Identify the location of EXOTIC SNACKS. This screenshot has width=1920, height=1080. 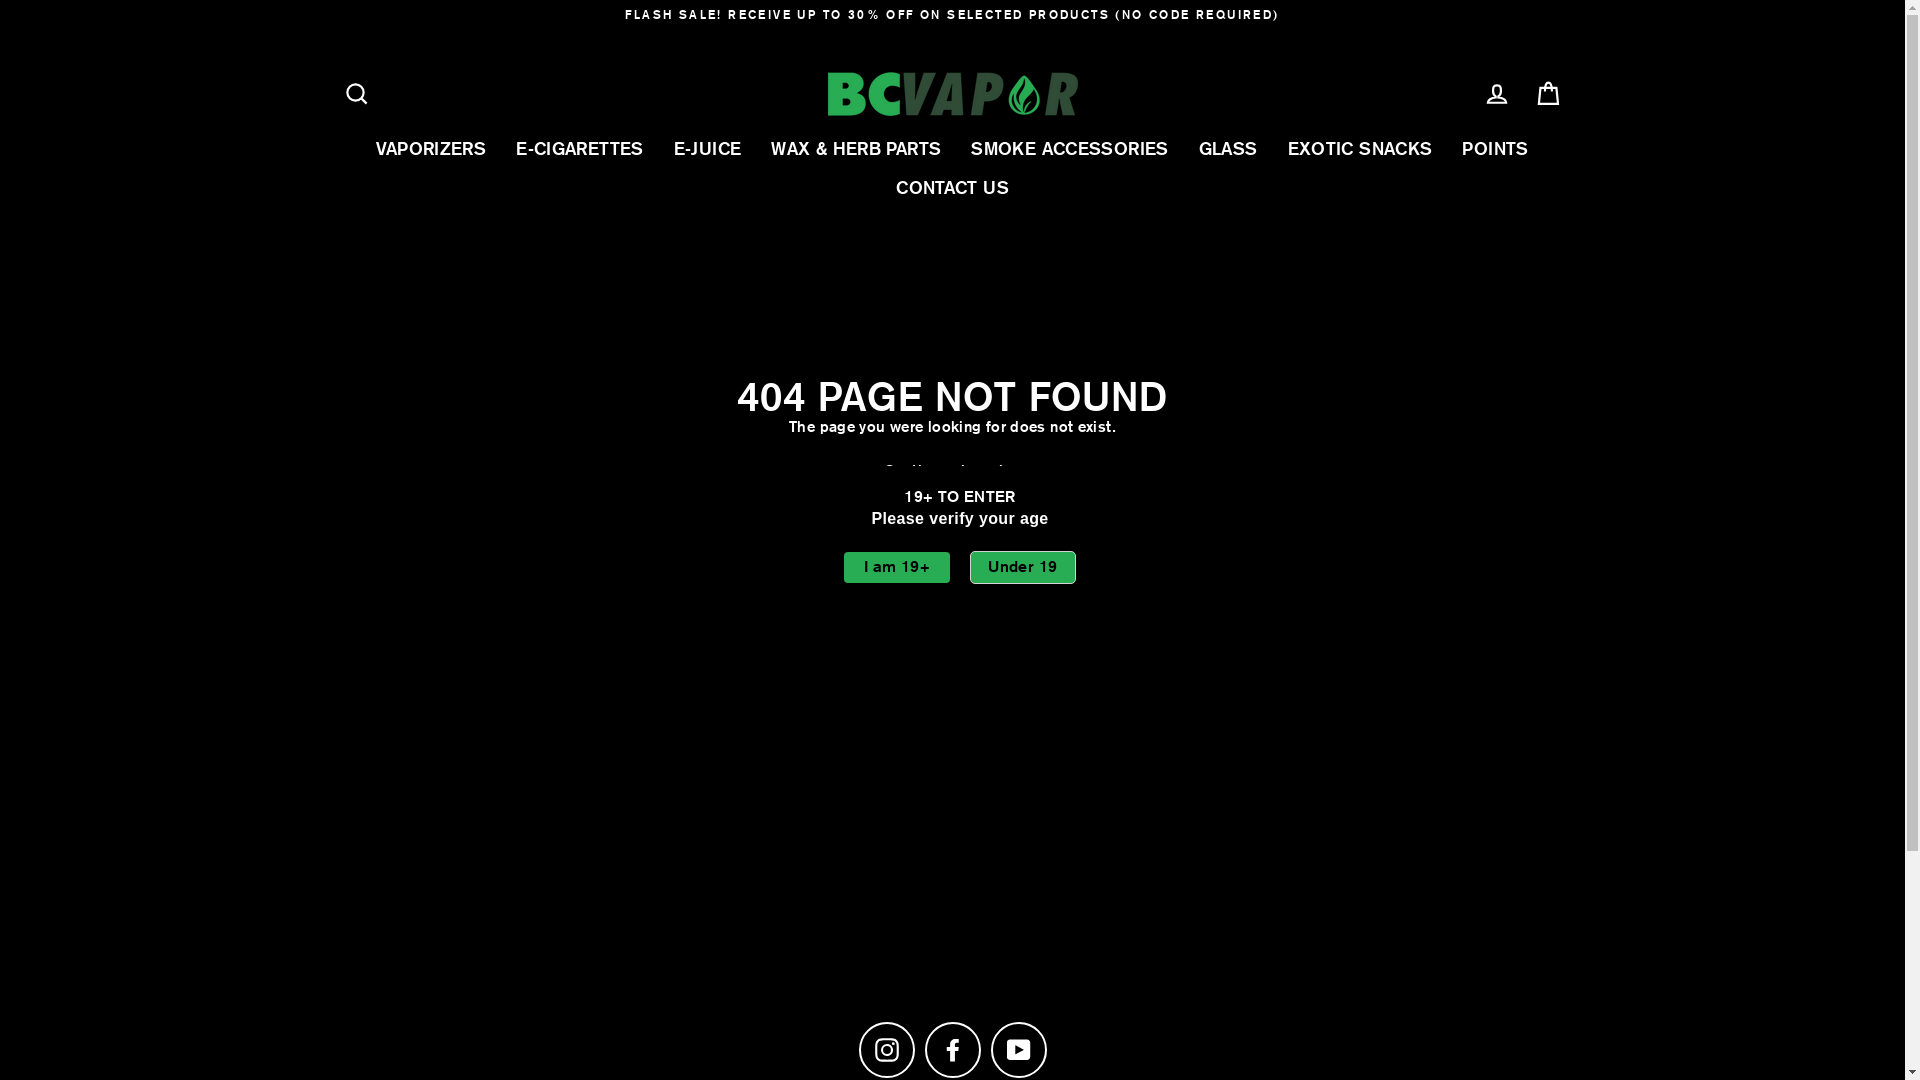
(1360, 148).